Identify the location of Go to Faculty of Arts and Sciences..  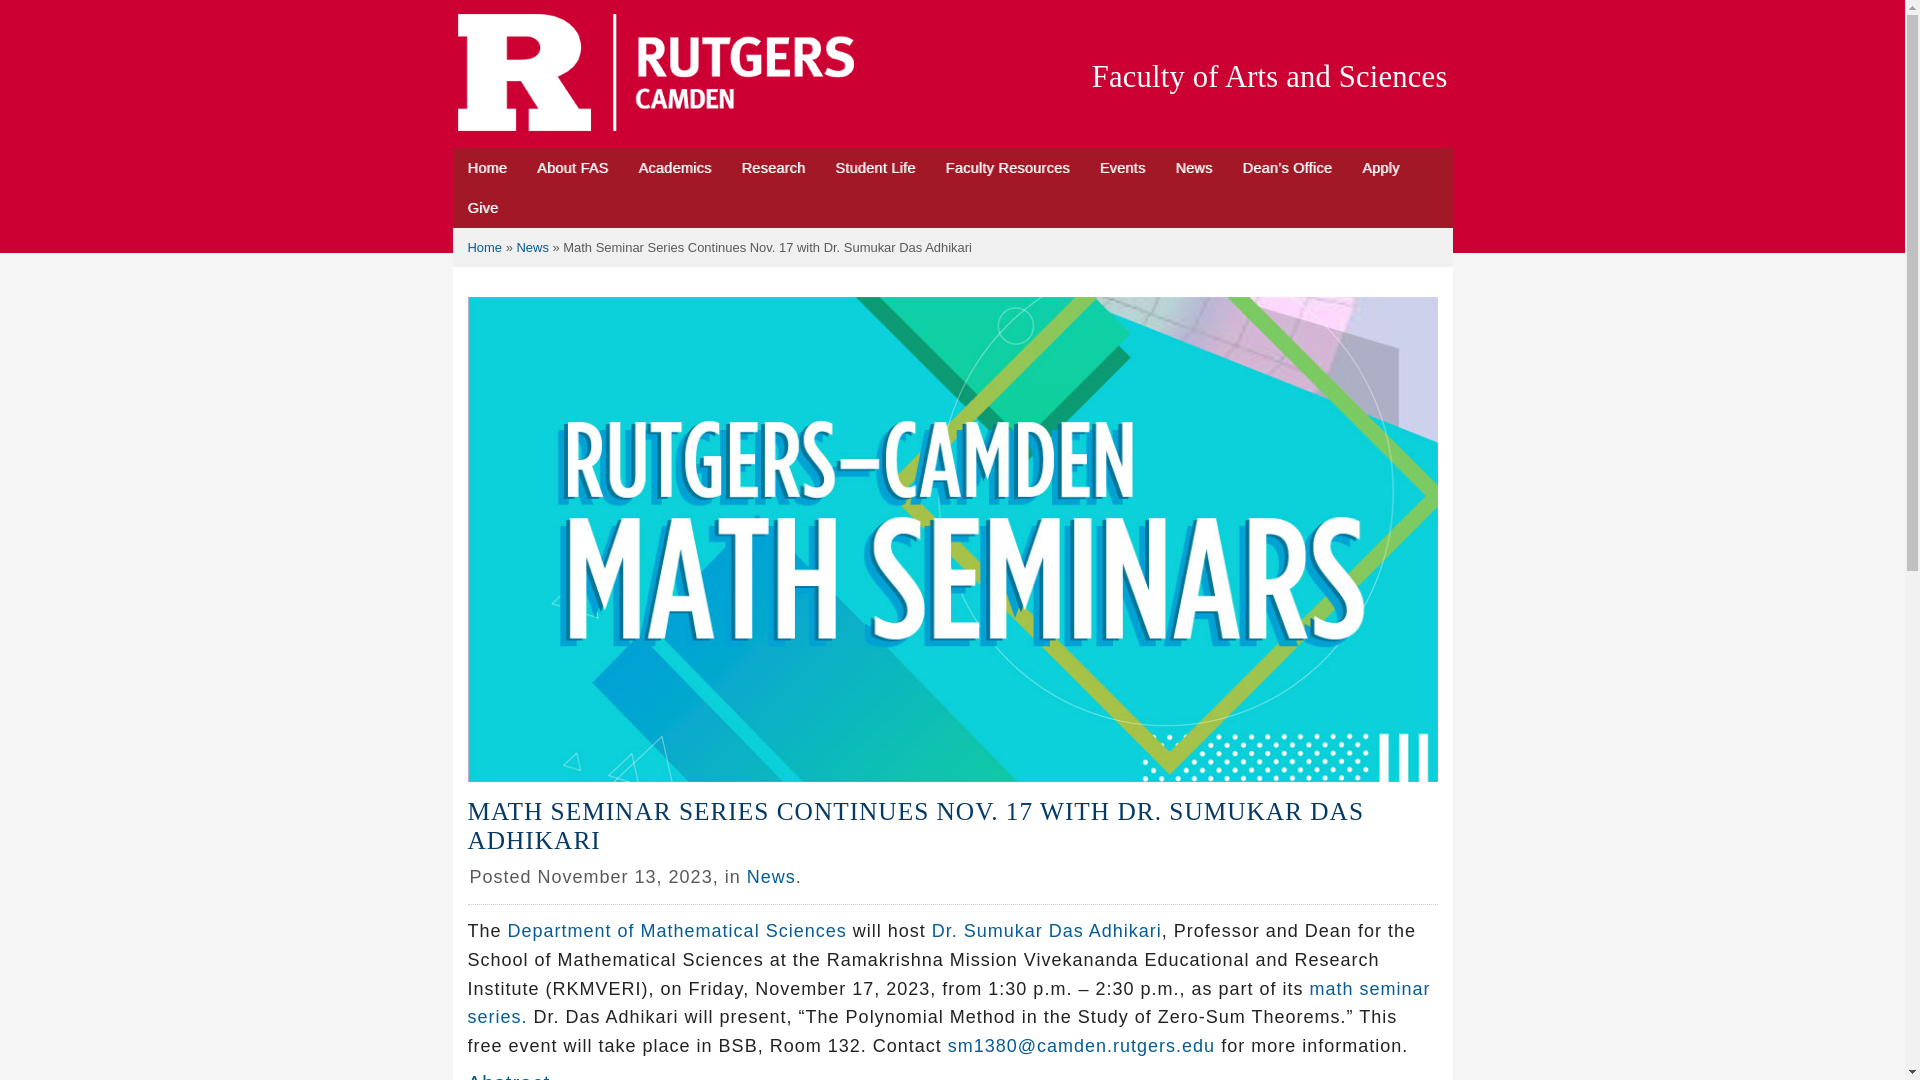
(486, 246).